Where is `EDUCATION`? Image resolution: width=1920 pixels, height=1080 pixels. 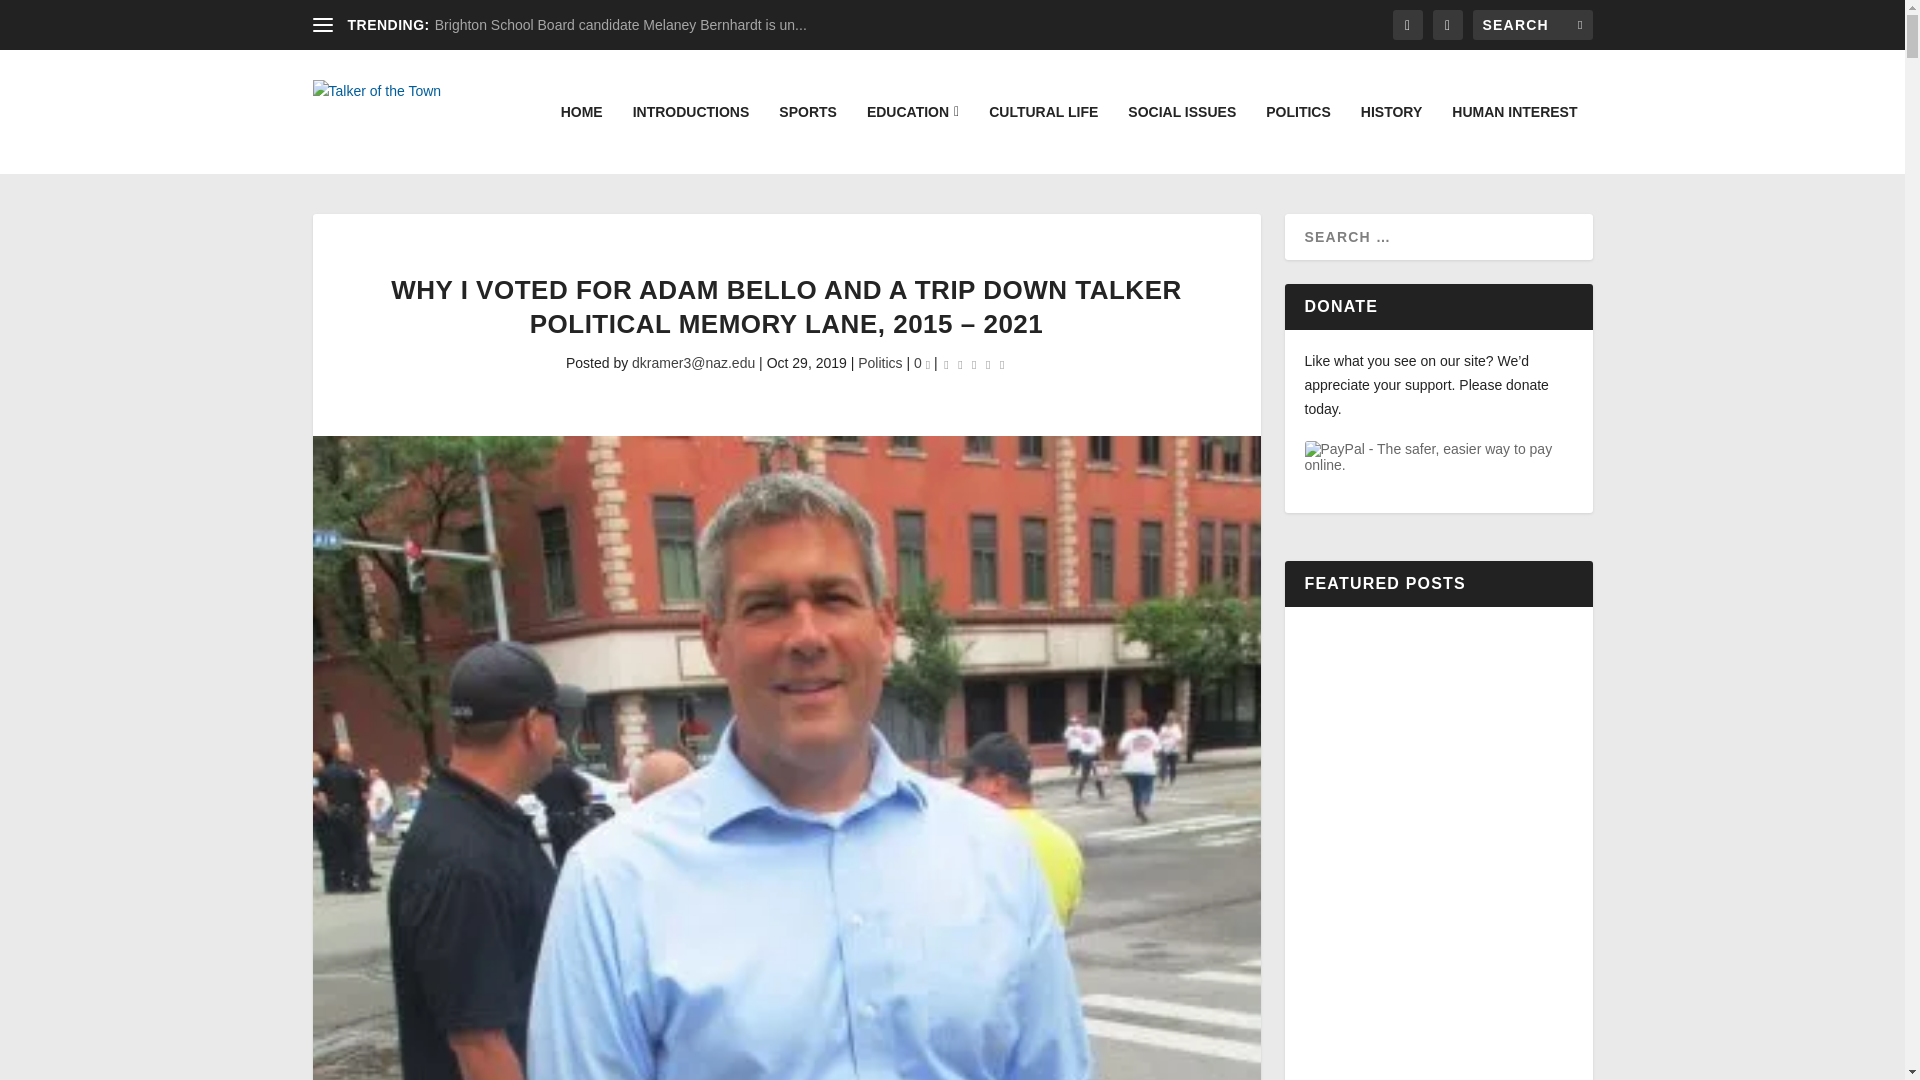
EDUCATION is located at coordinates (912, 138).